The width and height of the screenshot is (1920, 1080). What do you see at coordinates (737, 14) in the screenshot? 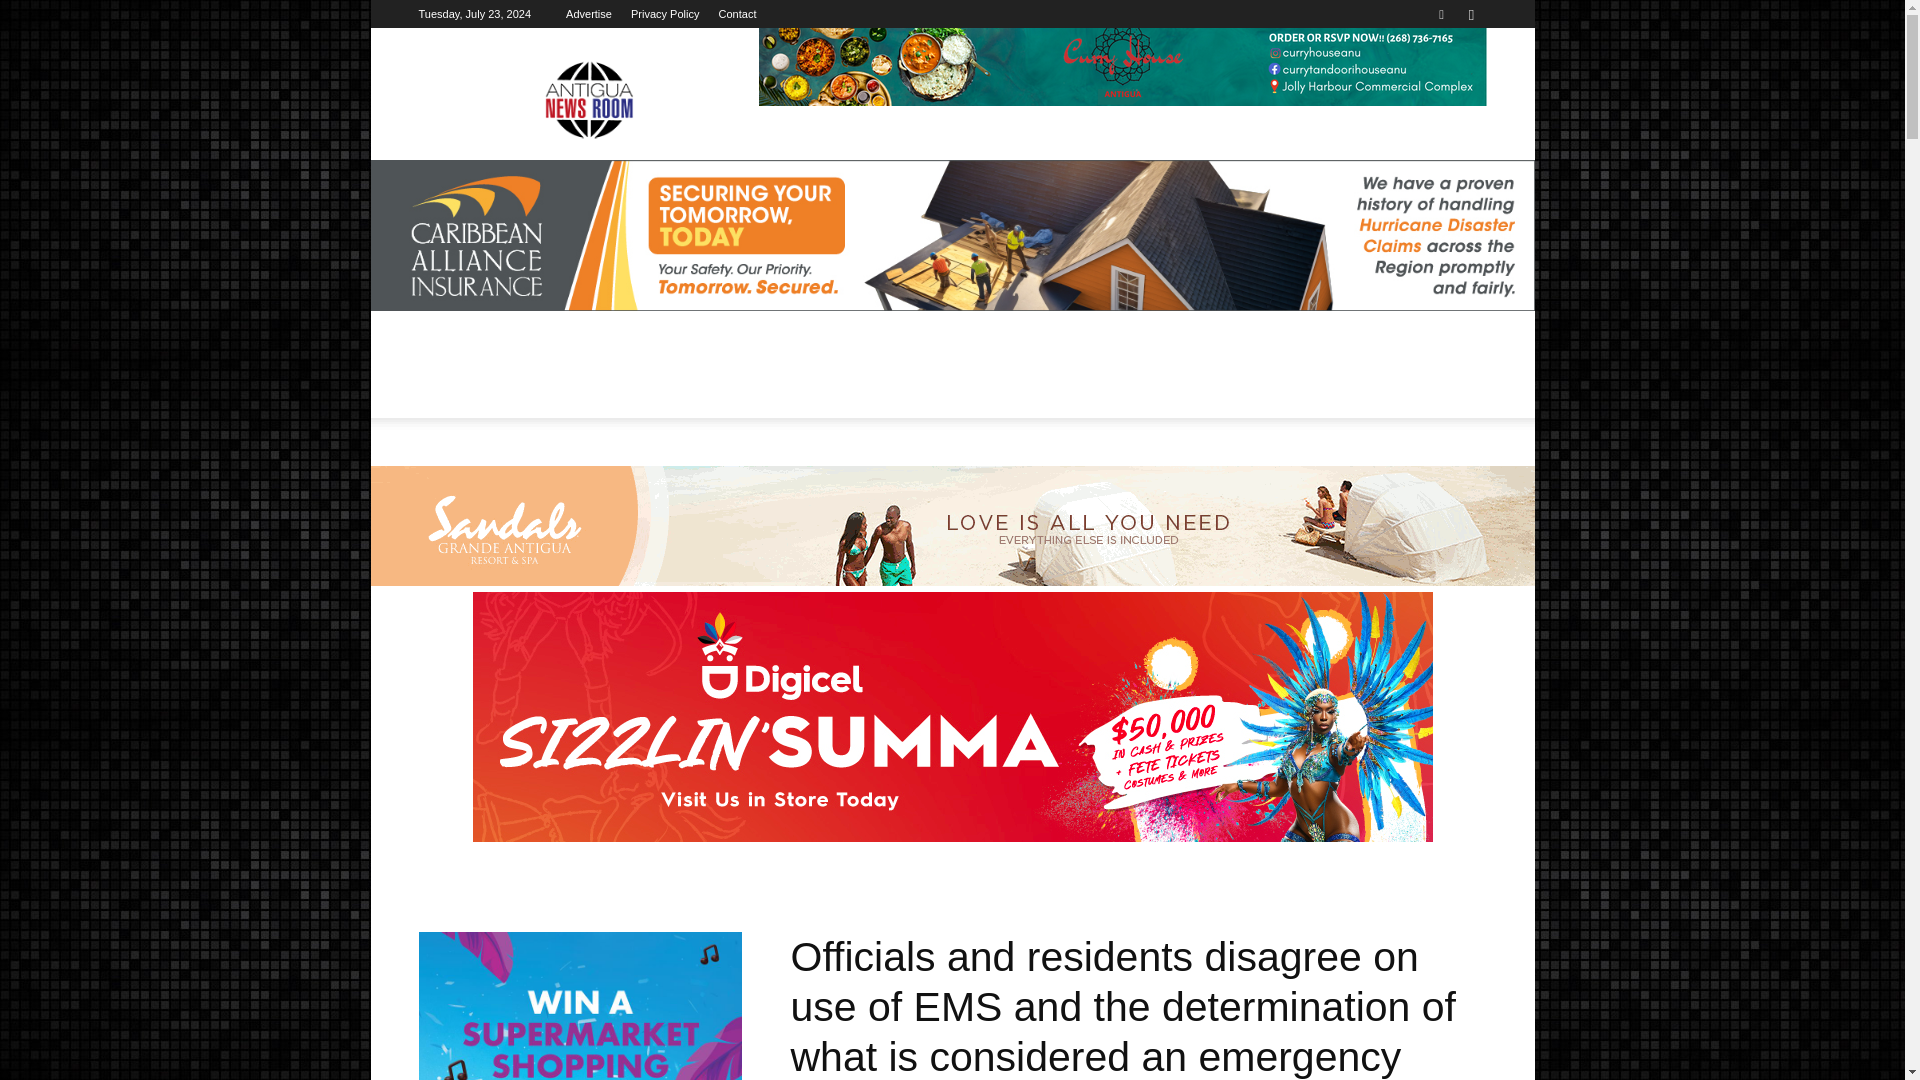
I see `Contact` at bounding box center [737, 14].